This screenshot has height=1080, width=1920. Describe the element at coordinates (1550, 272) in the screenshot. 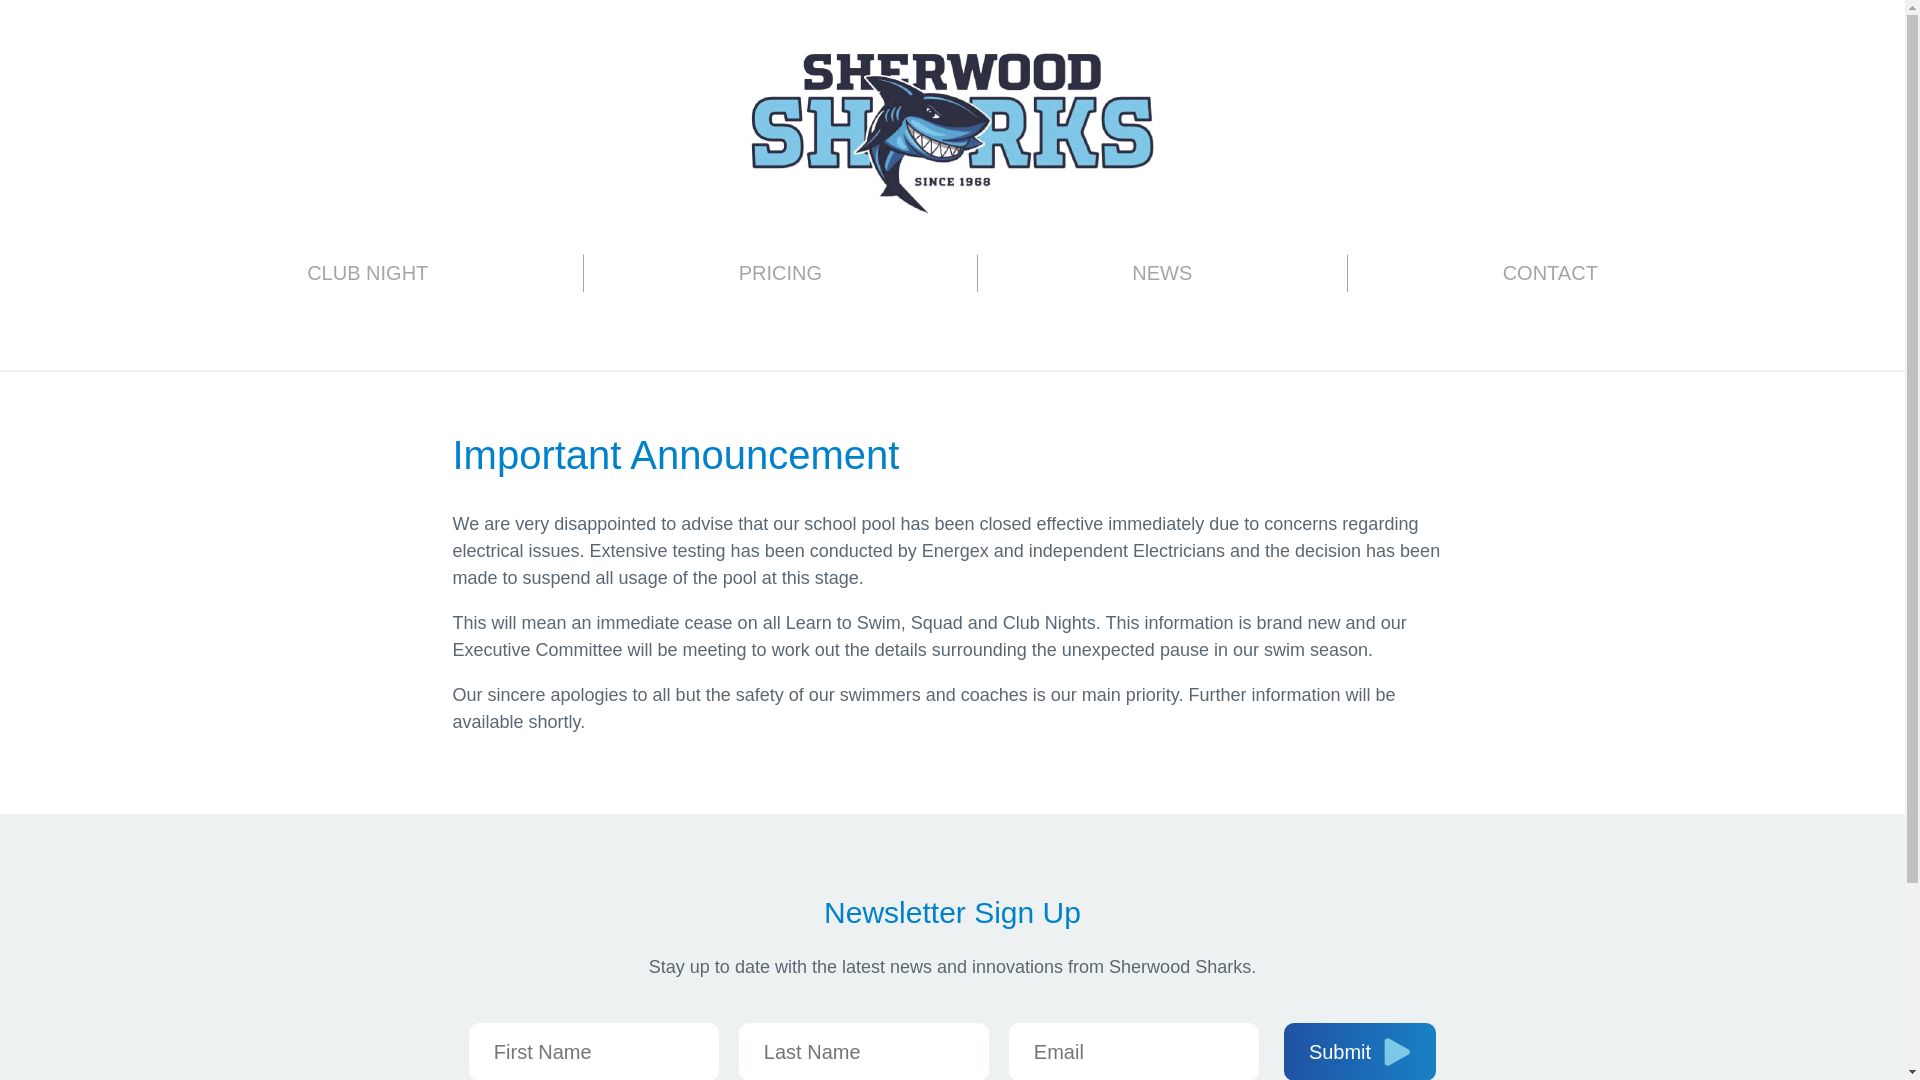

I see `CONTACT` at that location.